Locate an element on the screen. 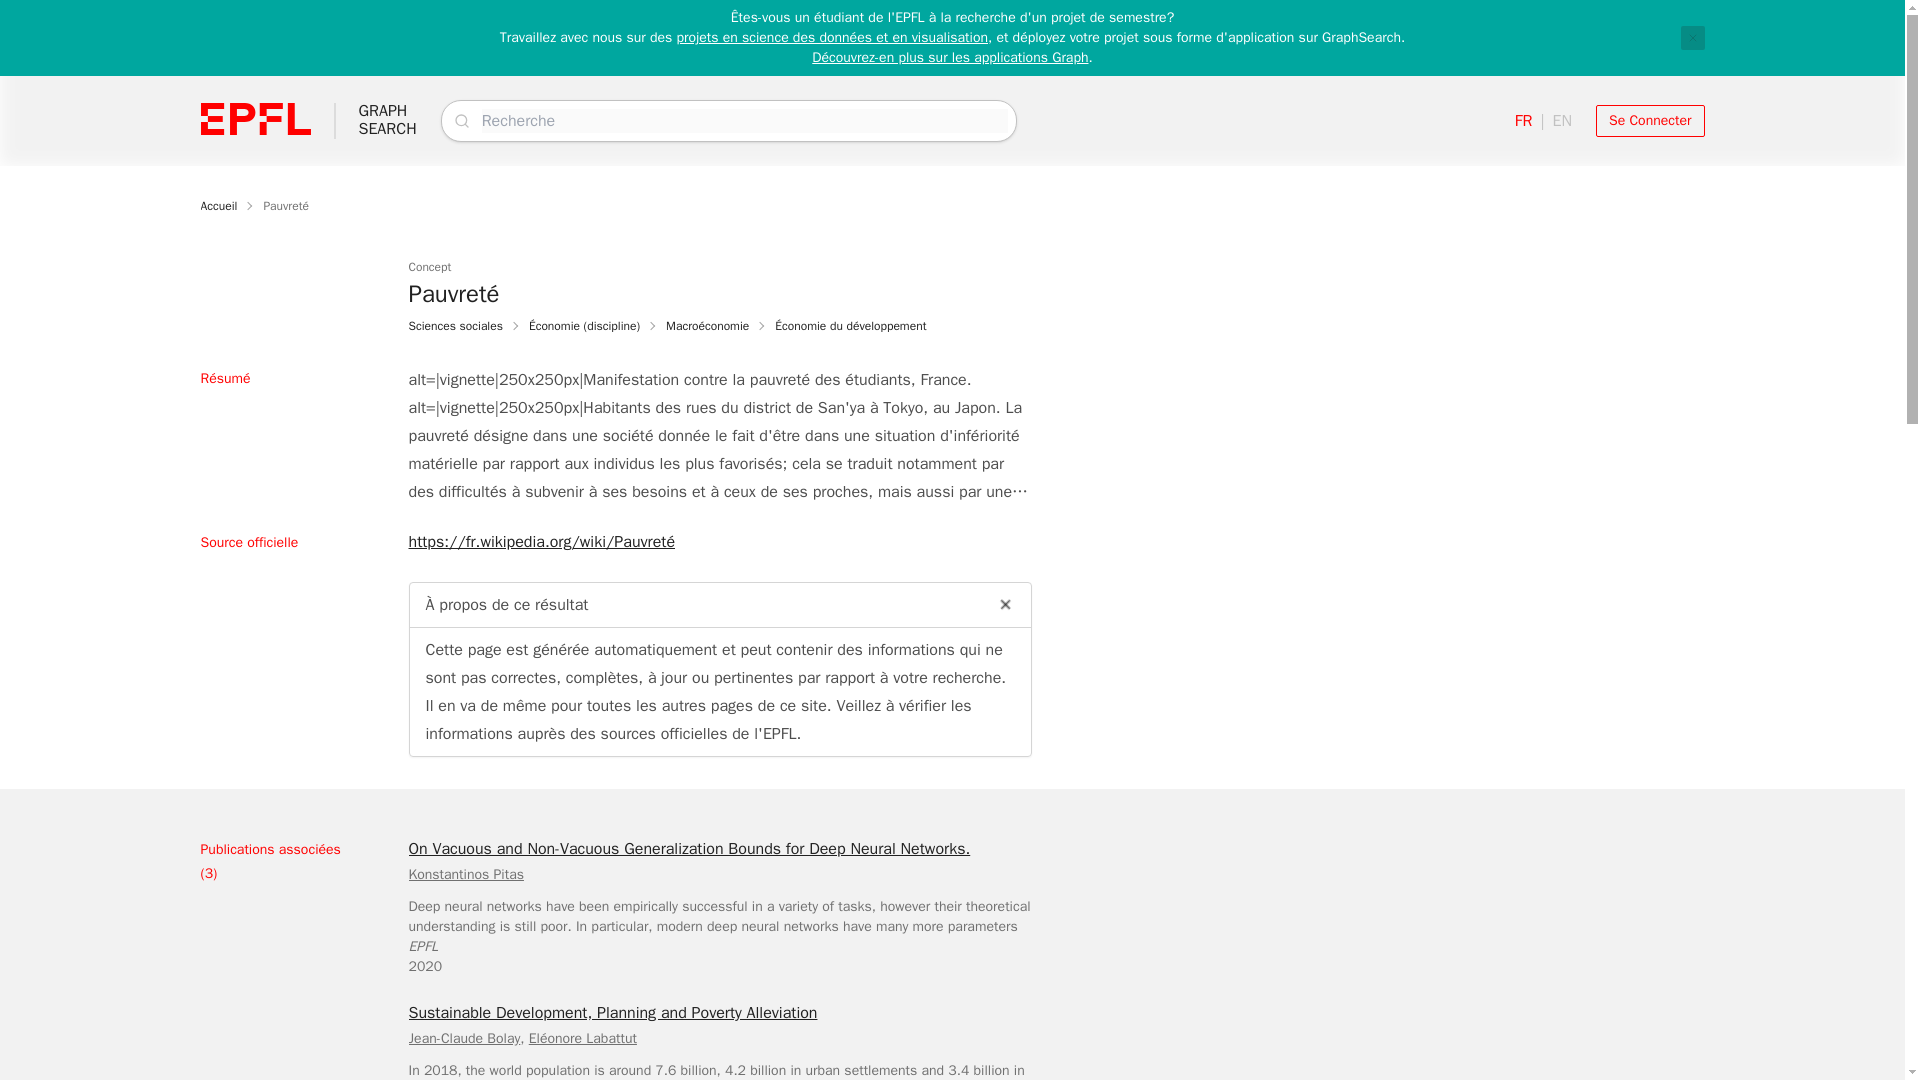 This screenshot has width=1920, height=1080. Close notification is located at coordinates (218, 205).